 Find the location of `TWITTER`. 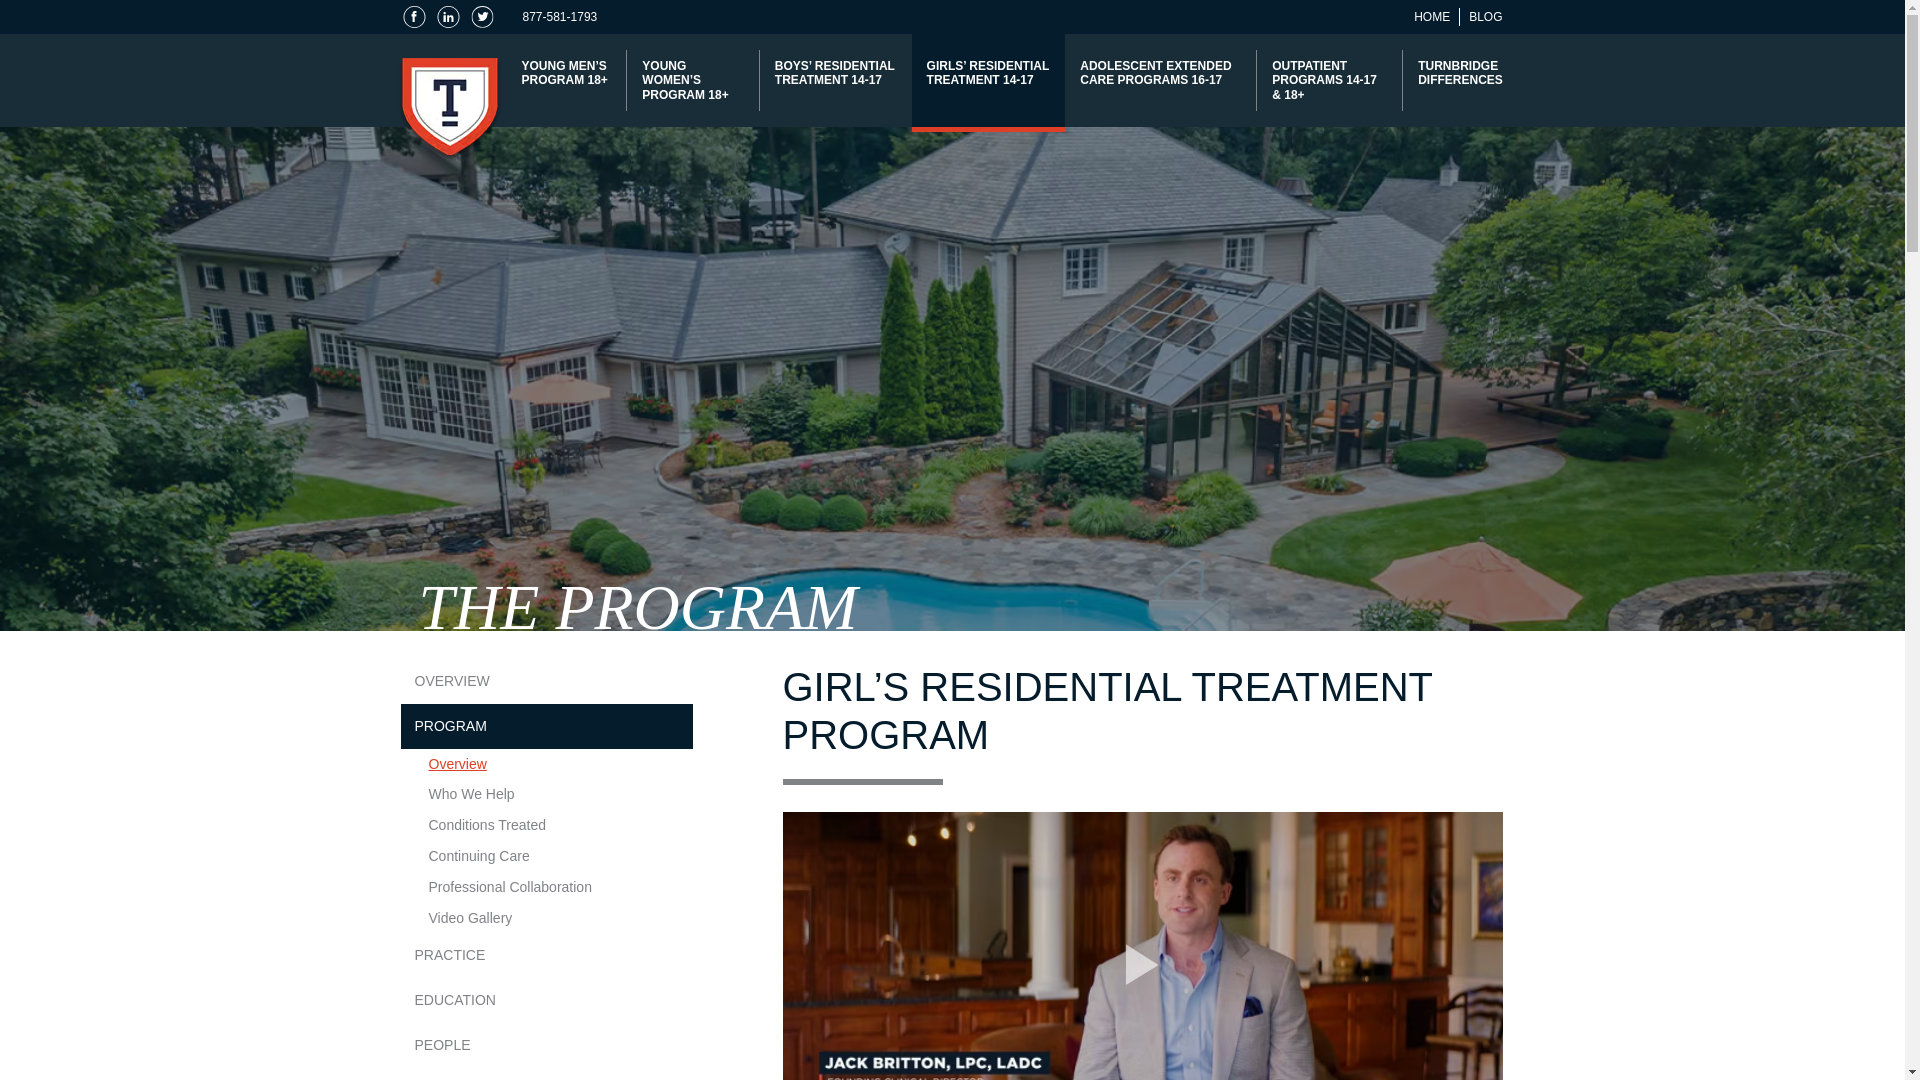

TWITTER is located at coordinates (482, 17).